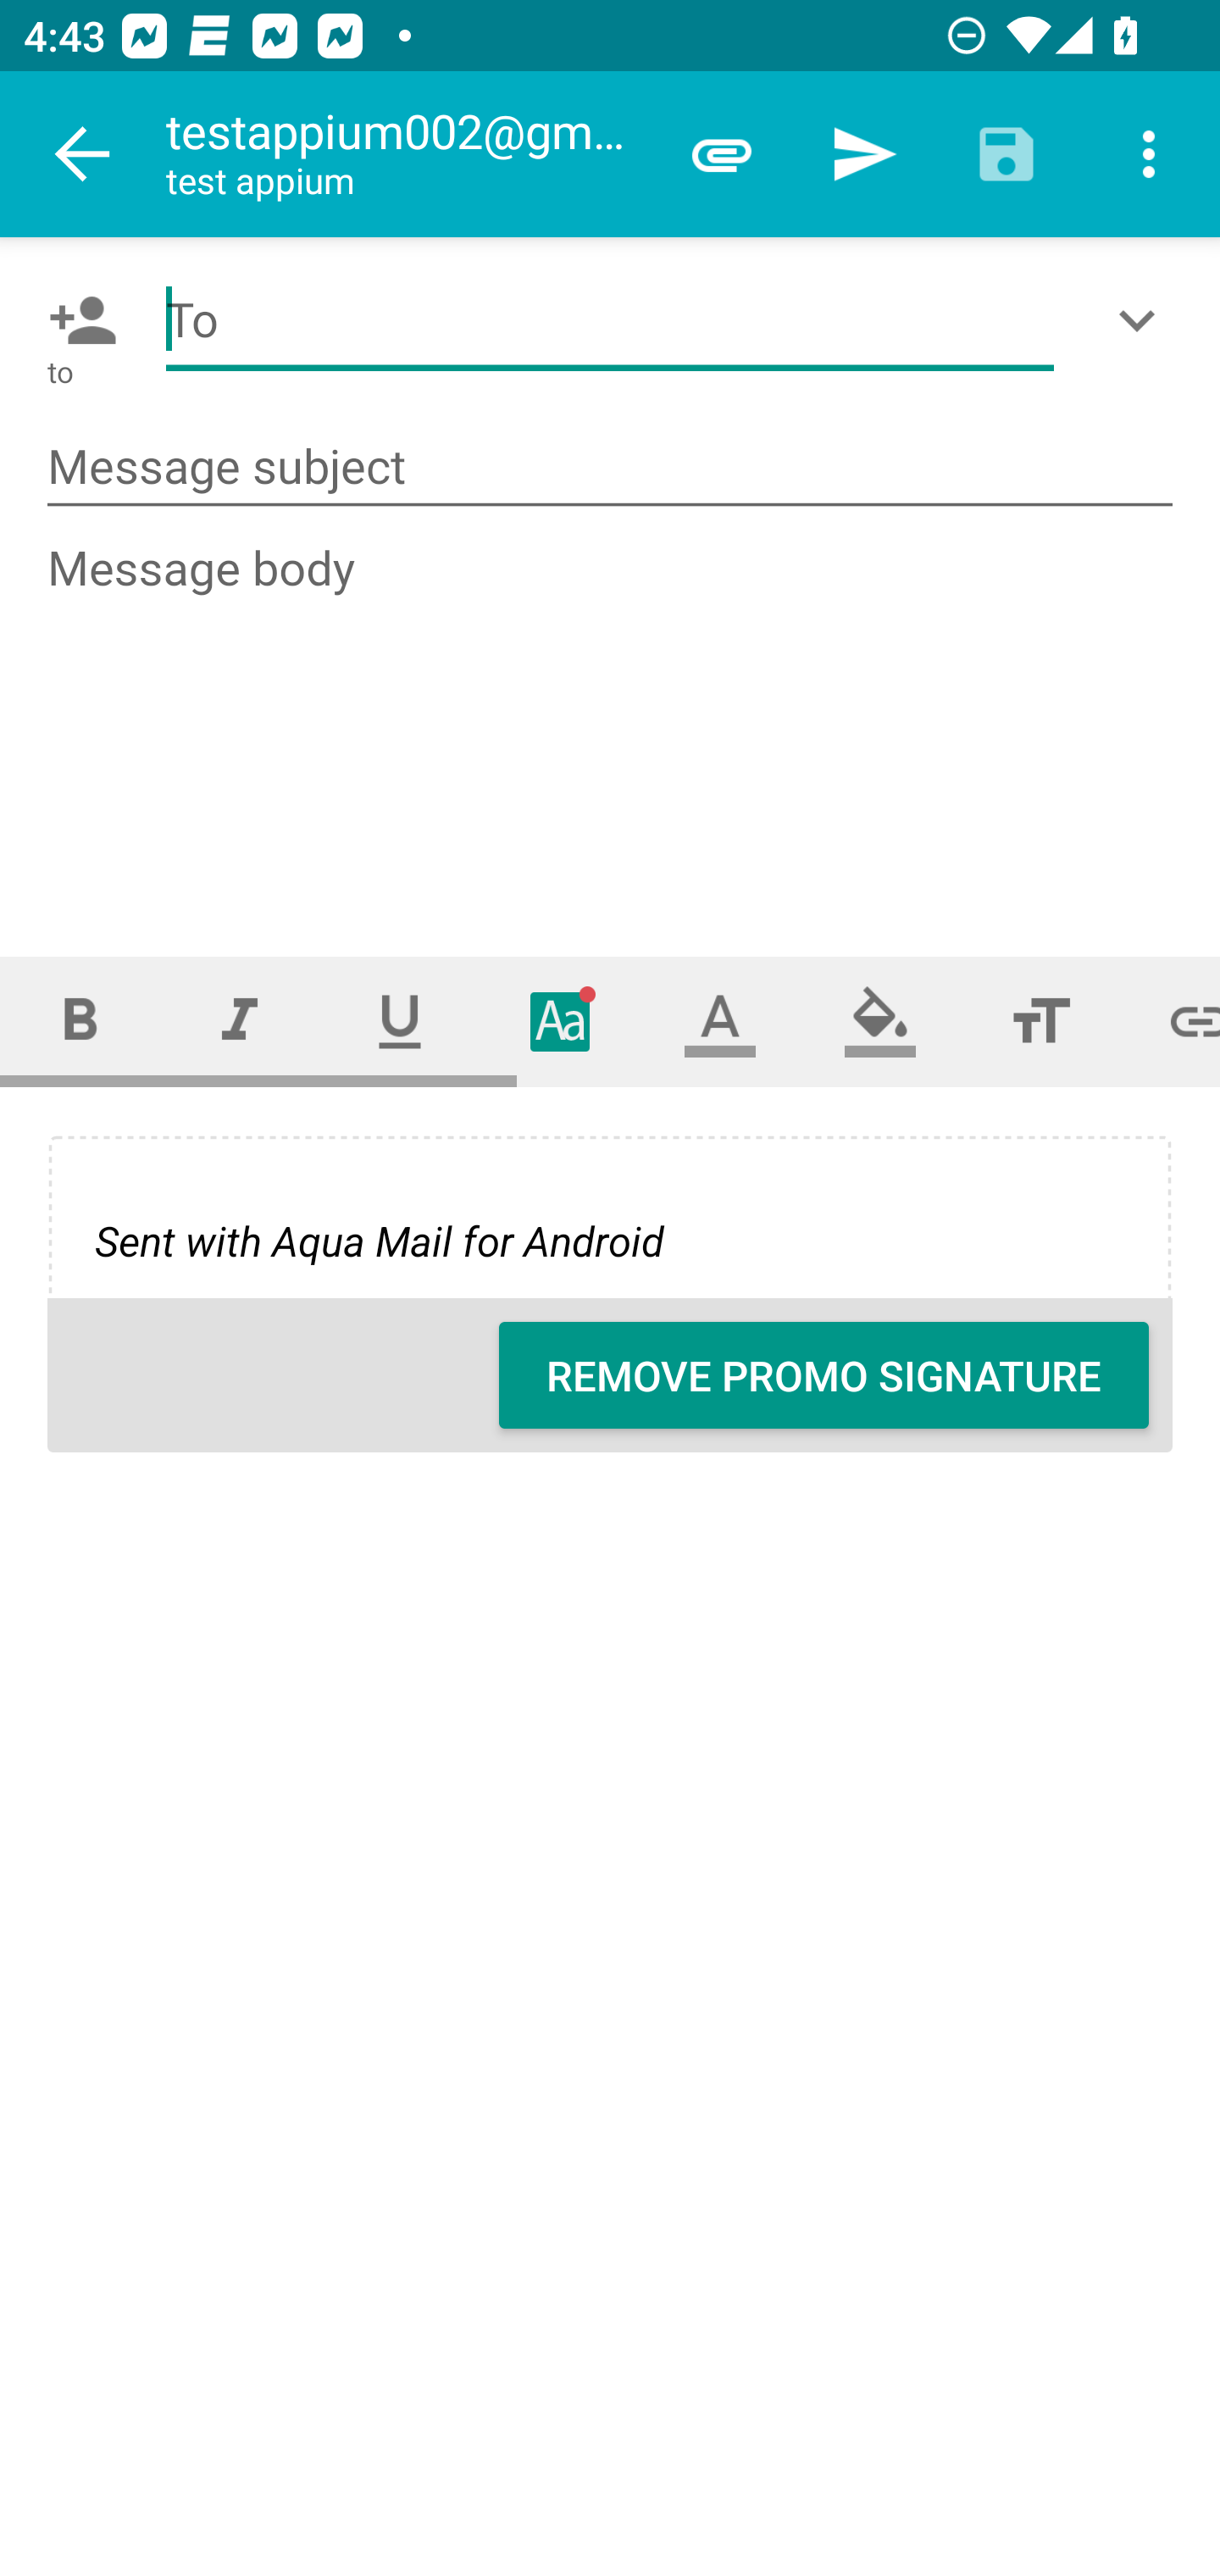 The width and height of the screenshot is (1220, 2576). Describe the element at coordinates (720, 1020) in the screenshot. I see `Text color` at that location.